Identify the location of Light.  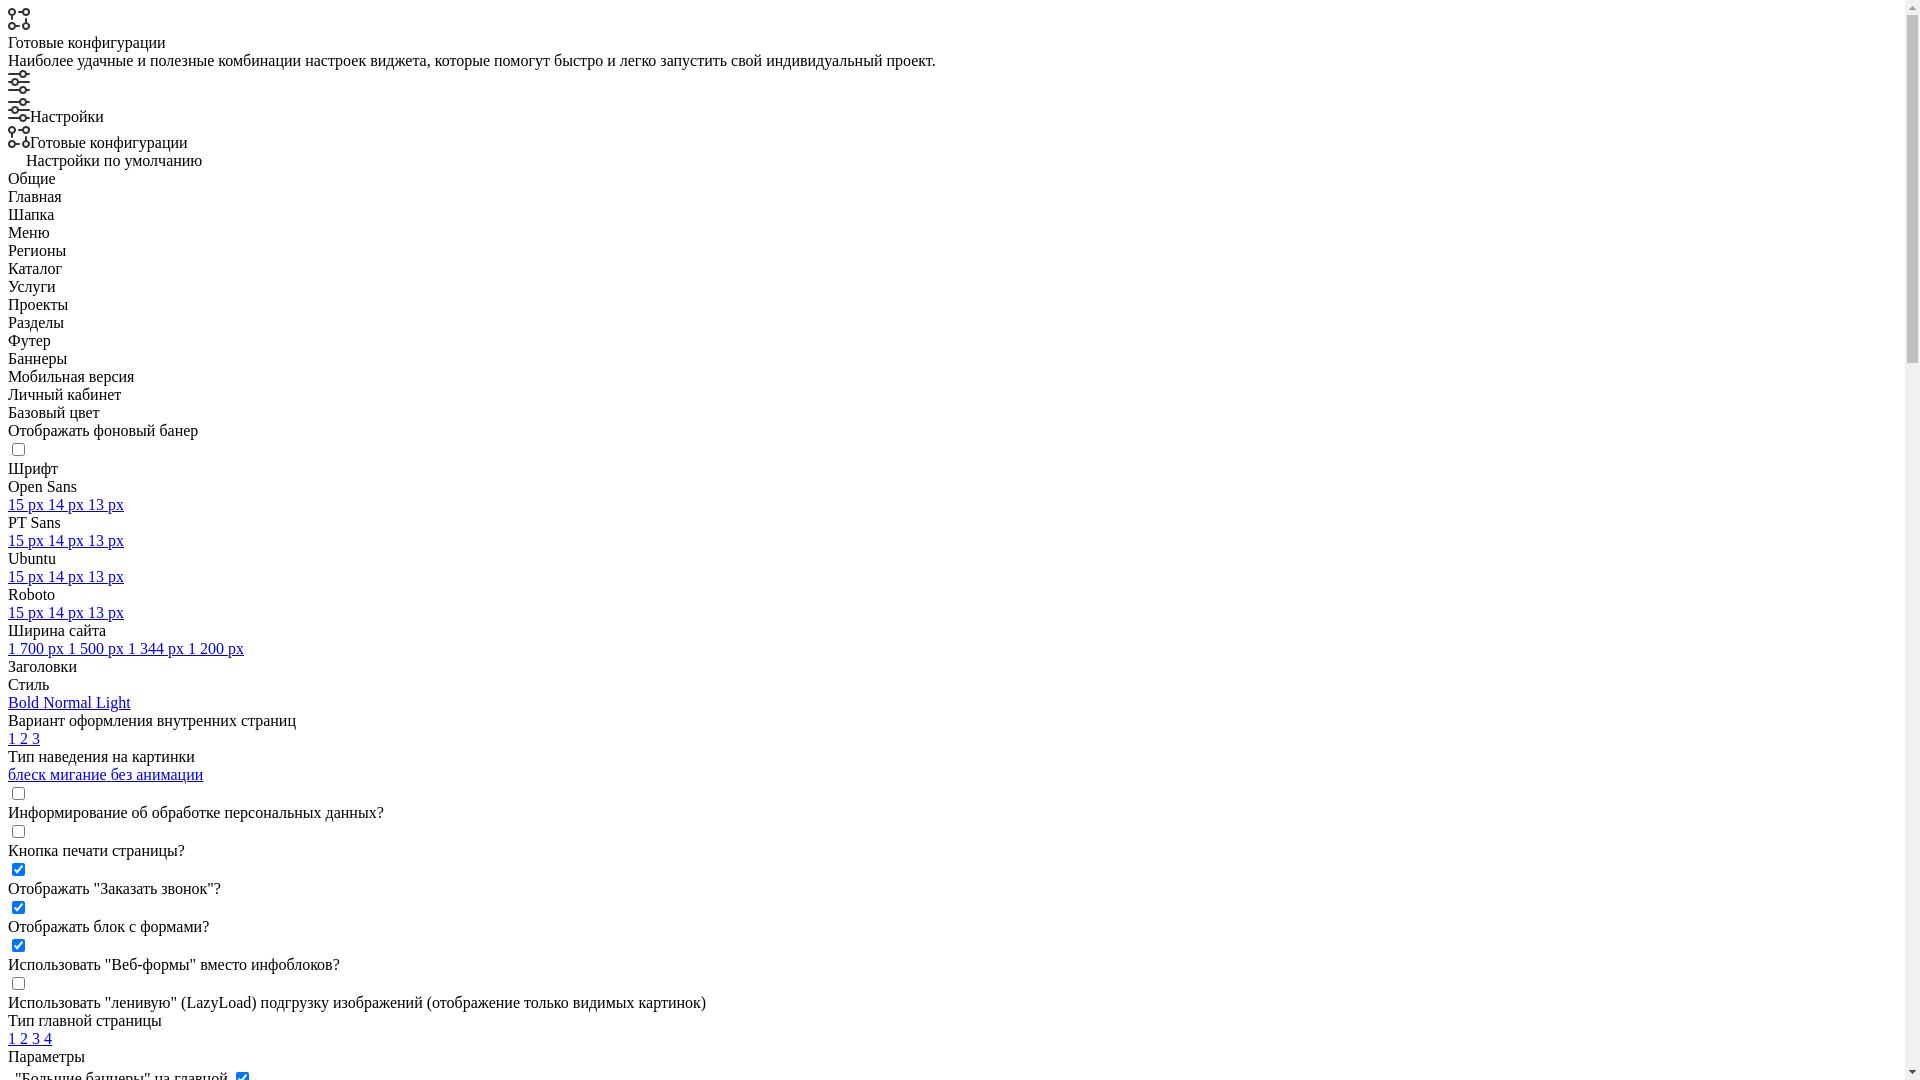
(114, 702).